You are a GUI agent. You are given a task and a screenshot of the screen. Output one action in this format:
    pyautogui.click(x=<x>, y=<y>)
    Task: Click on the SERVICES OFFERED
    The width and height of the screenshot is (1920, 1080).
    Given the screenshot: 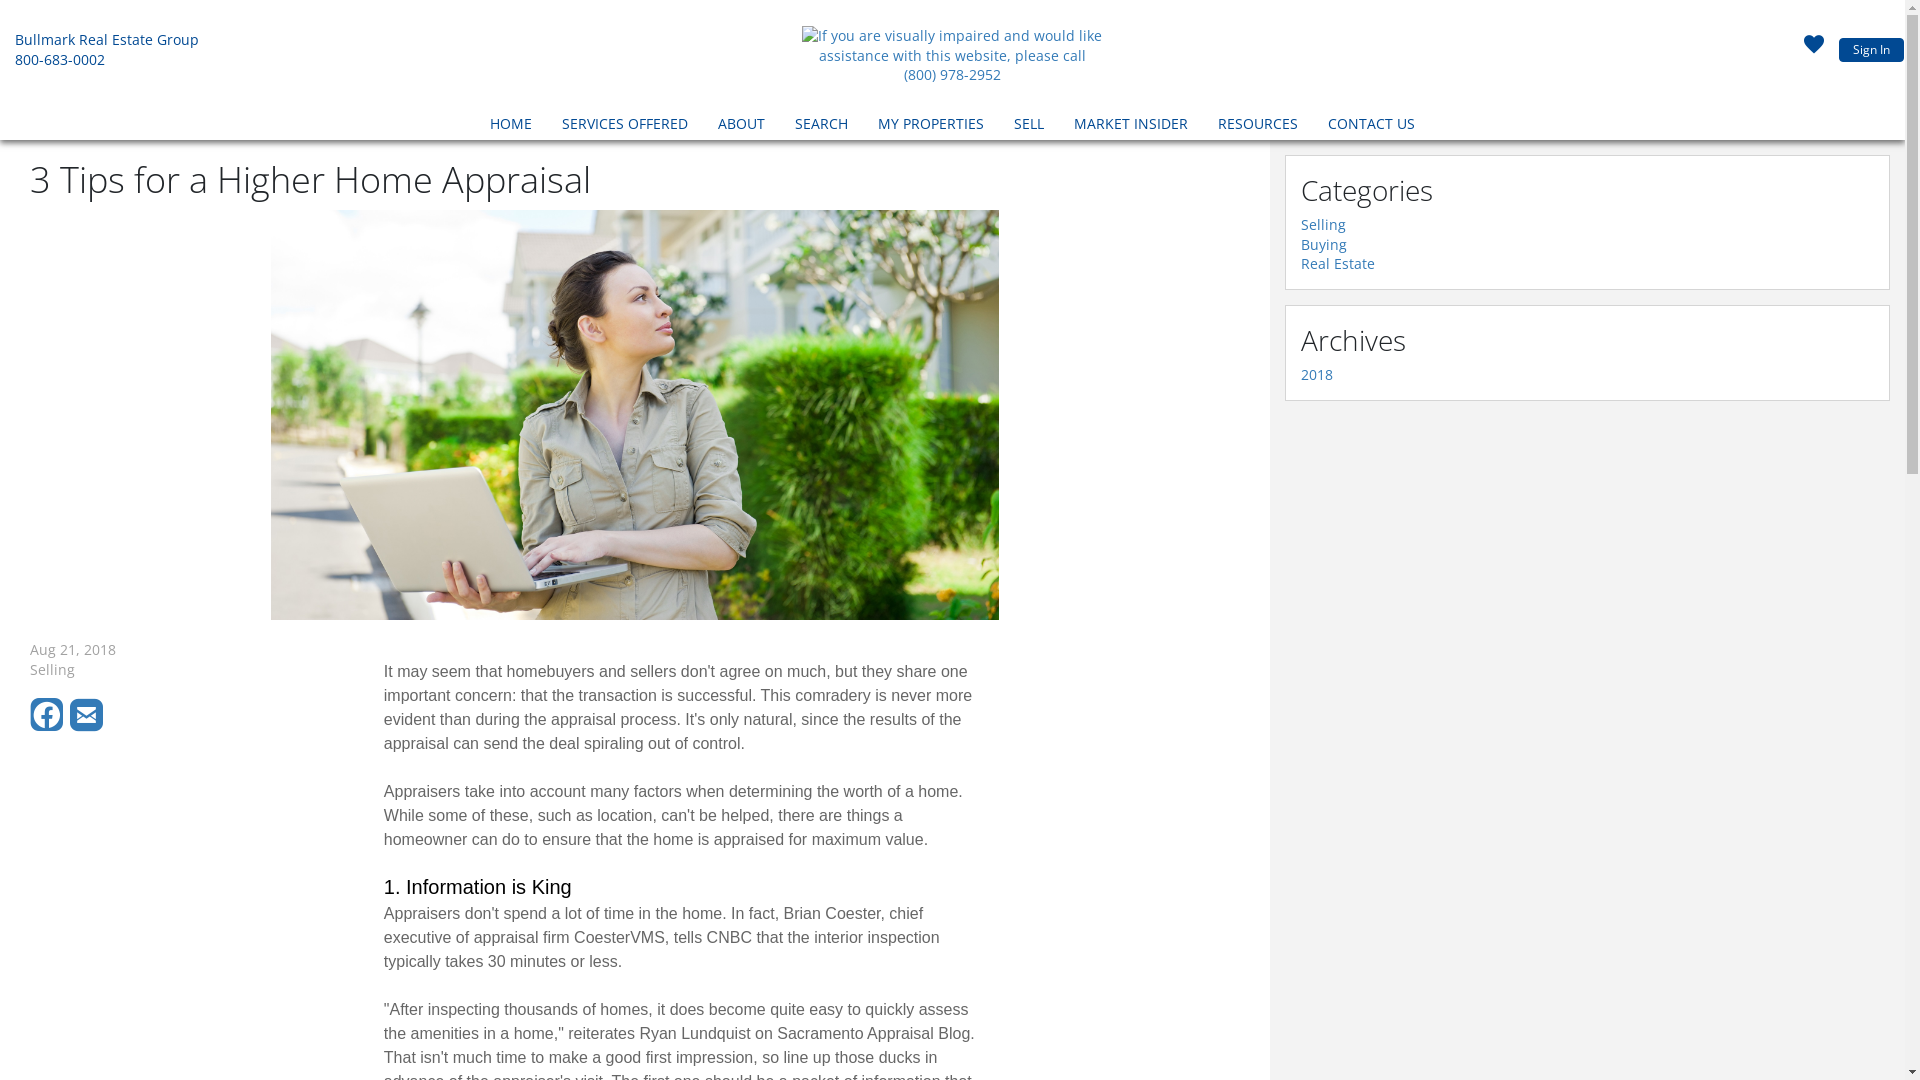 What is the action you would take?
    pyautogui.click(x=625, y=126)
    